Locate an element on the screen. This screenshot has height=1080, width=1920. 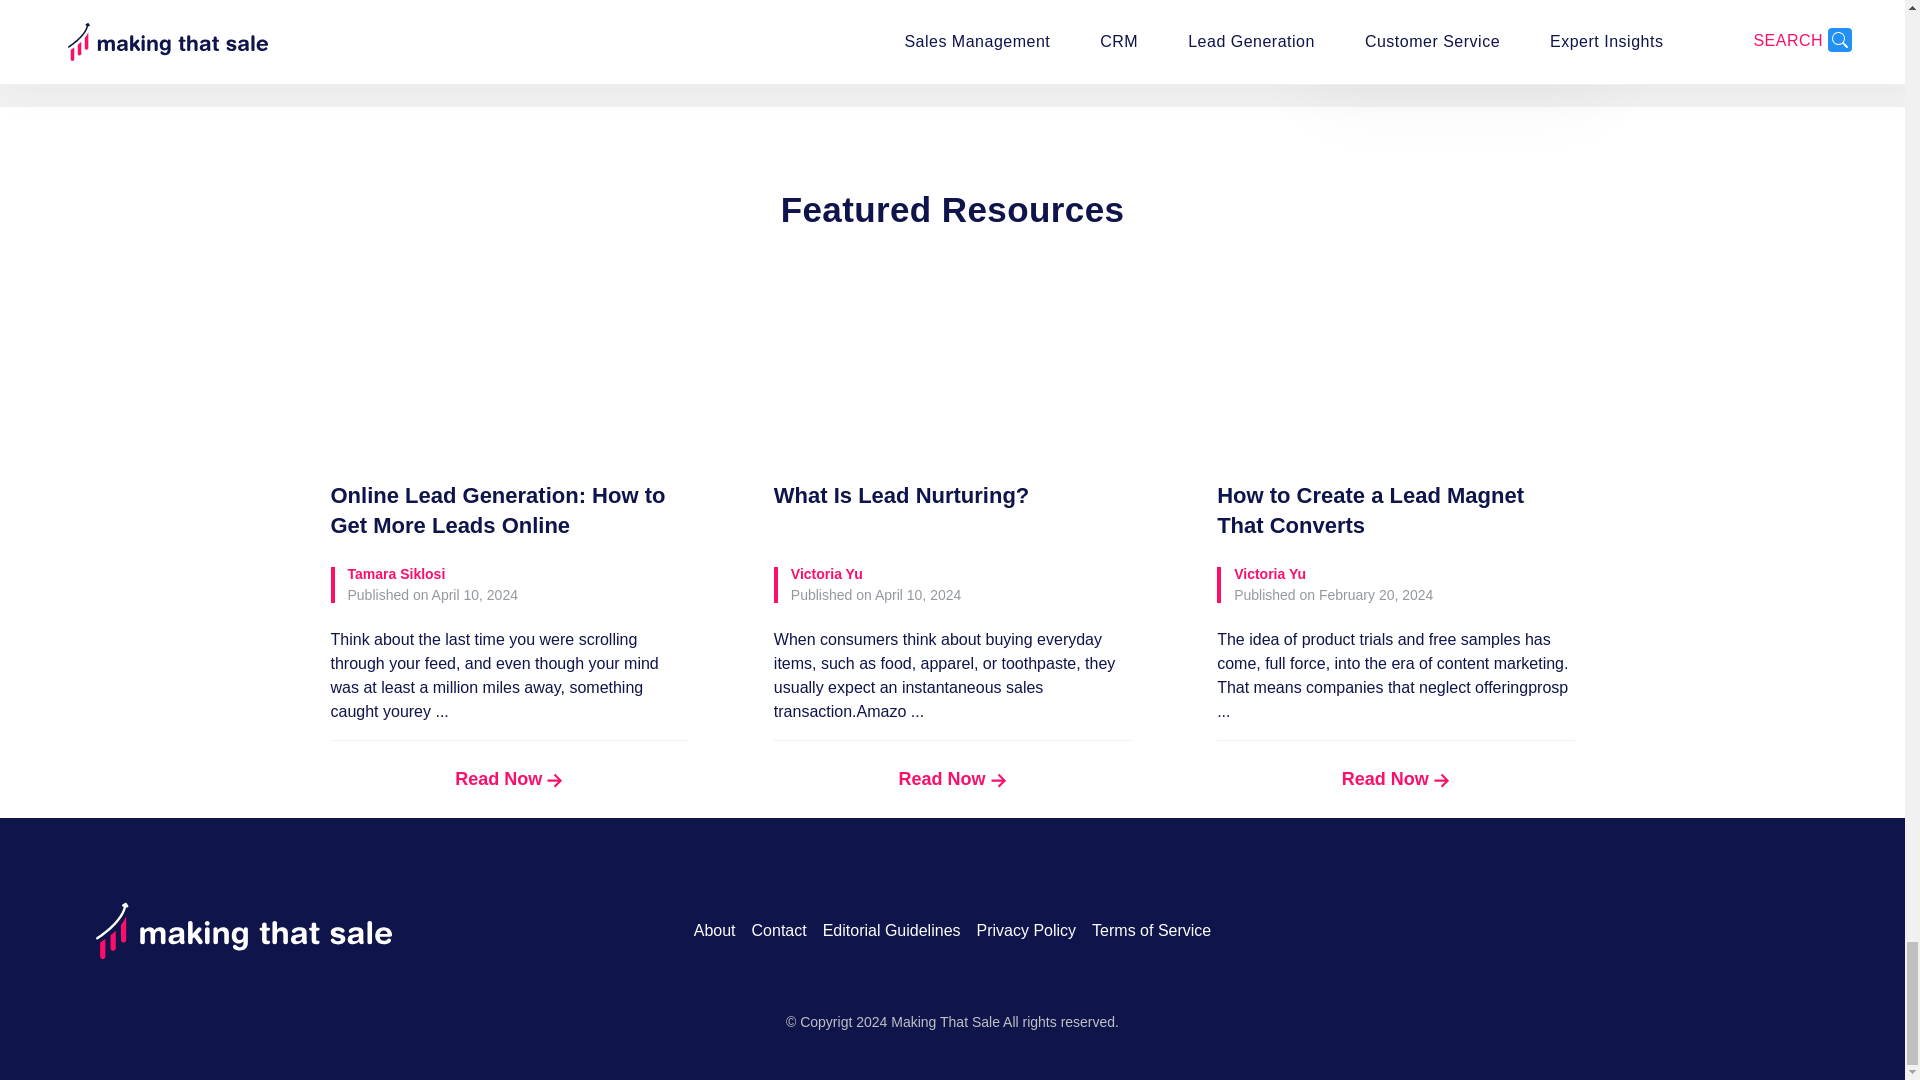
About is located at coordinates (714, 930).